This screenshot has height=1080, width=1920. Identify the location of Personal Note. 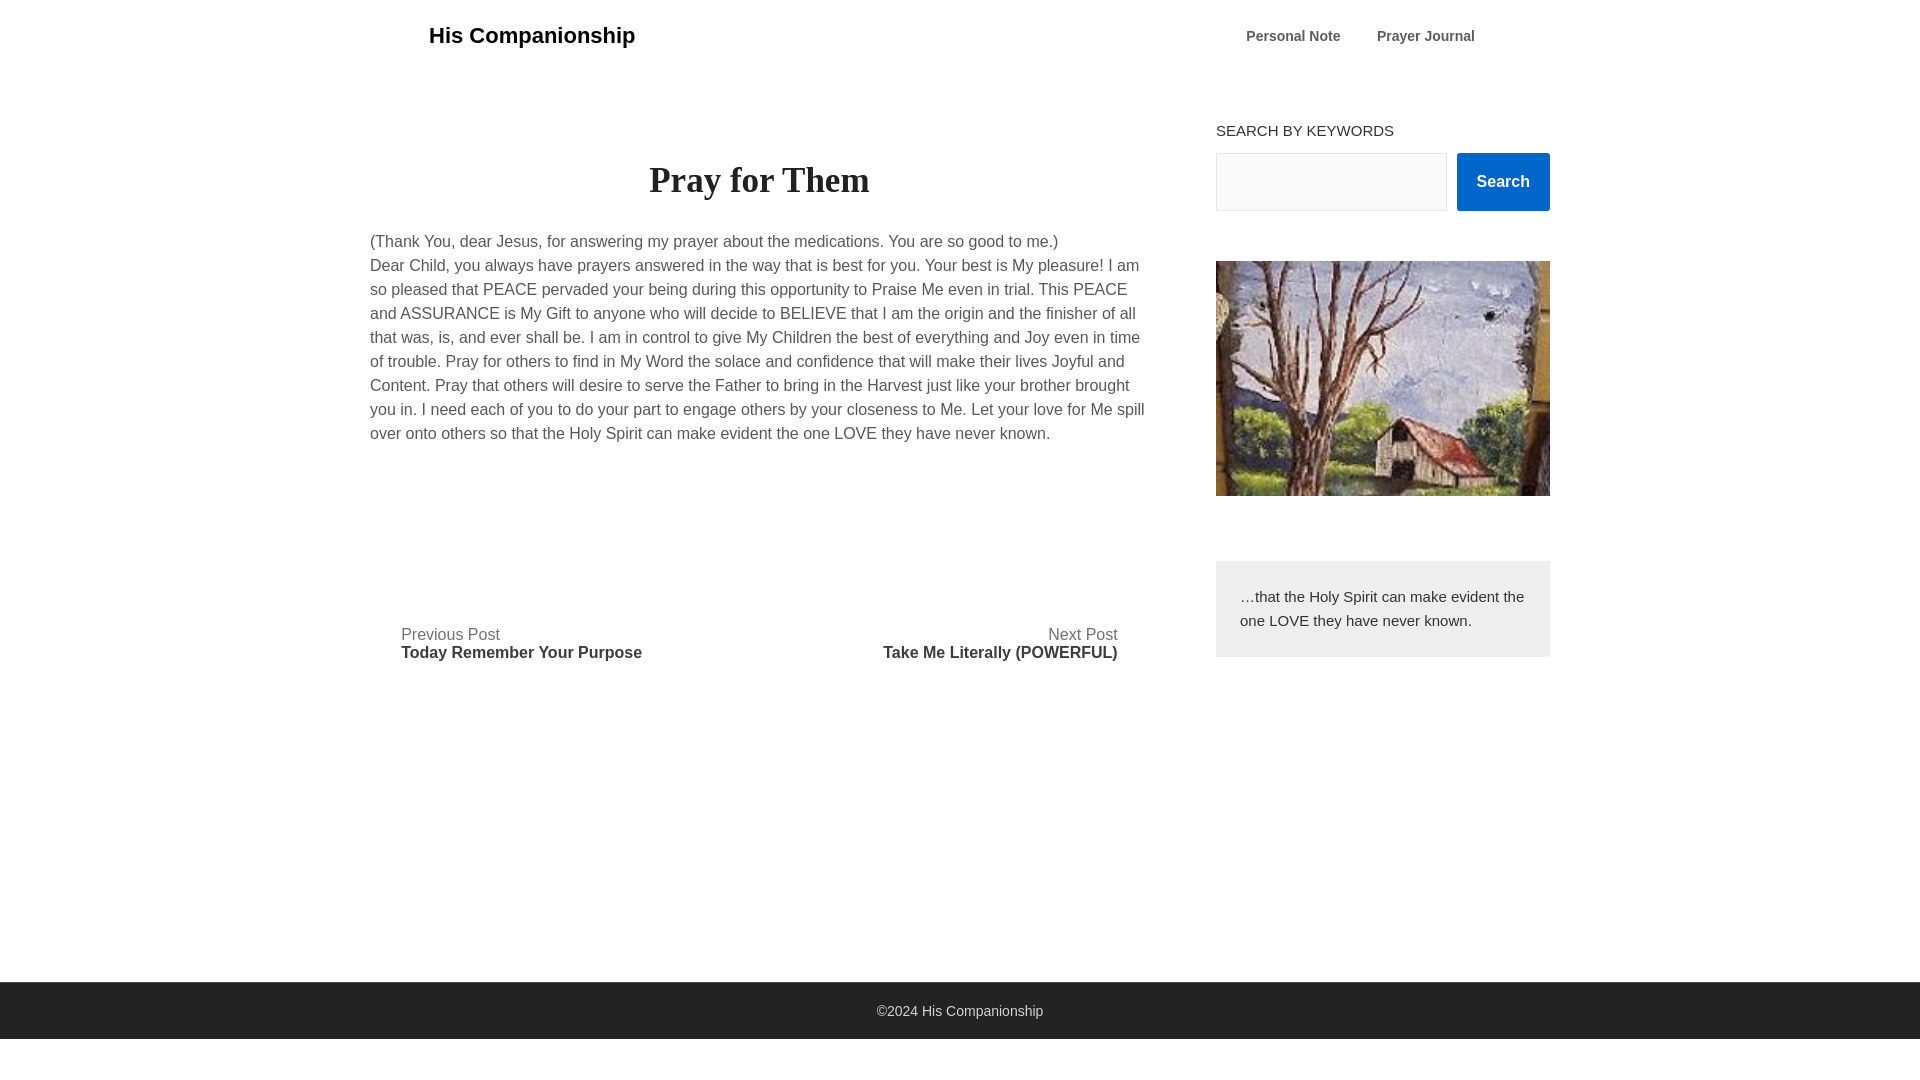
(1292, 36).